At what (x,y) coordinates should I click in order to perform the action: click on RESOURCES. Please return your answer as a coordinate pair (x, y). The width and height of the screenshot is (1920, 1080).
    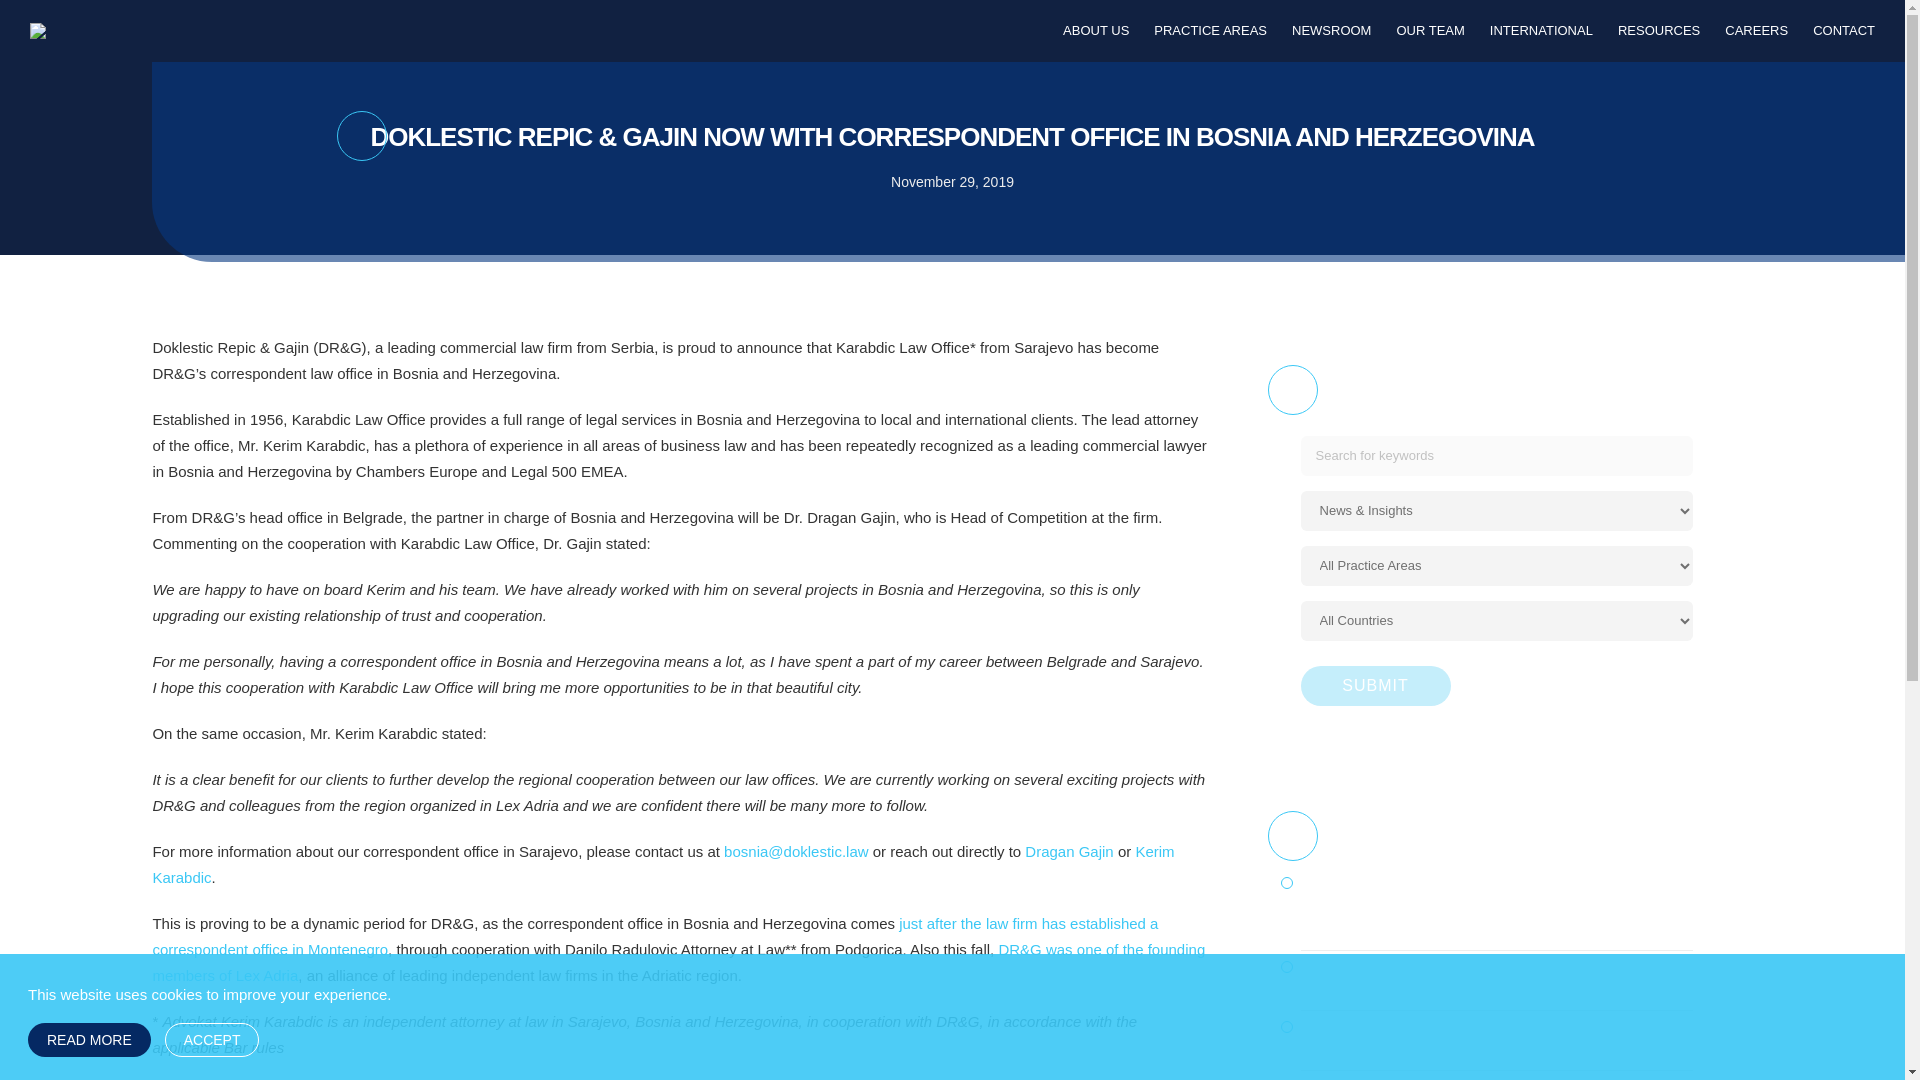
    Looking at the image, I should click on (1658, 30).